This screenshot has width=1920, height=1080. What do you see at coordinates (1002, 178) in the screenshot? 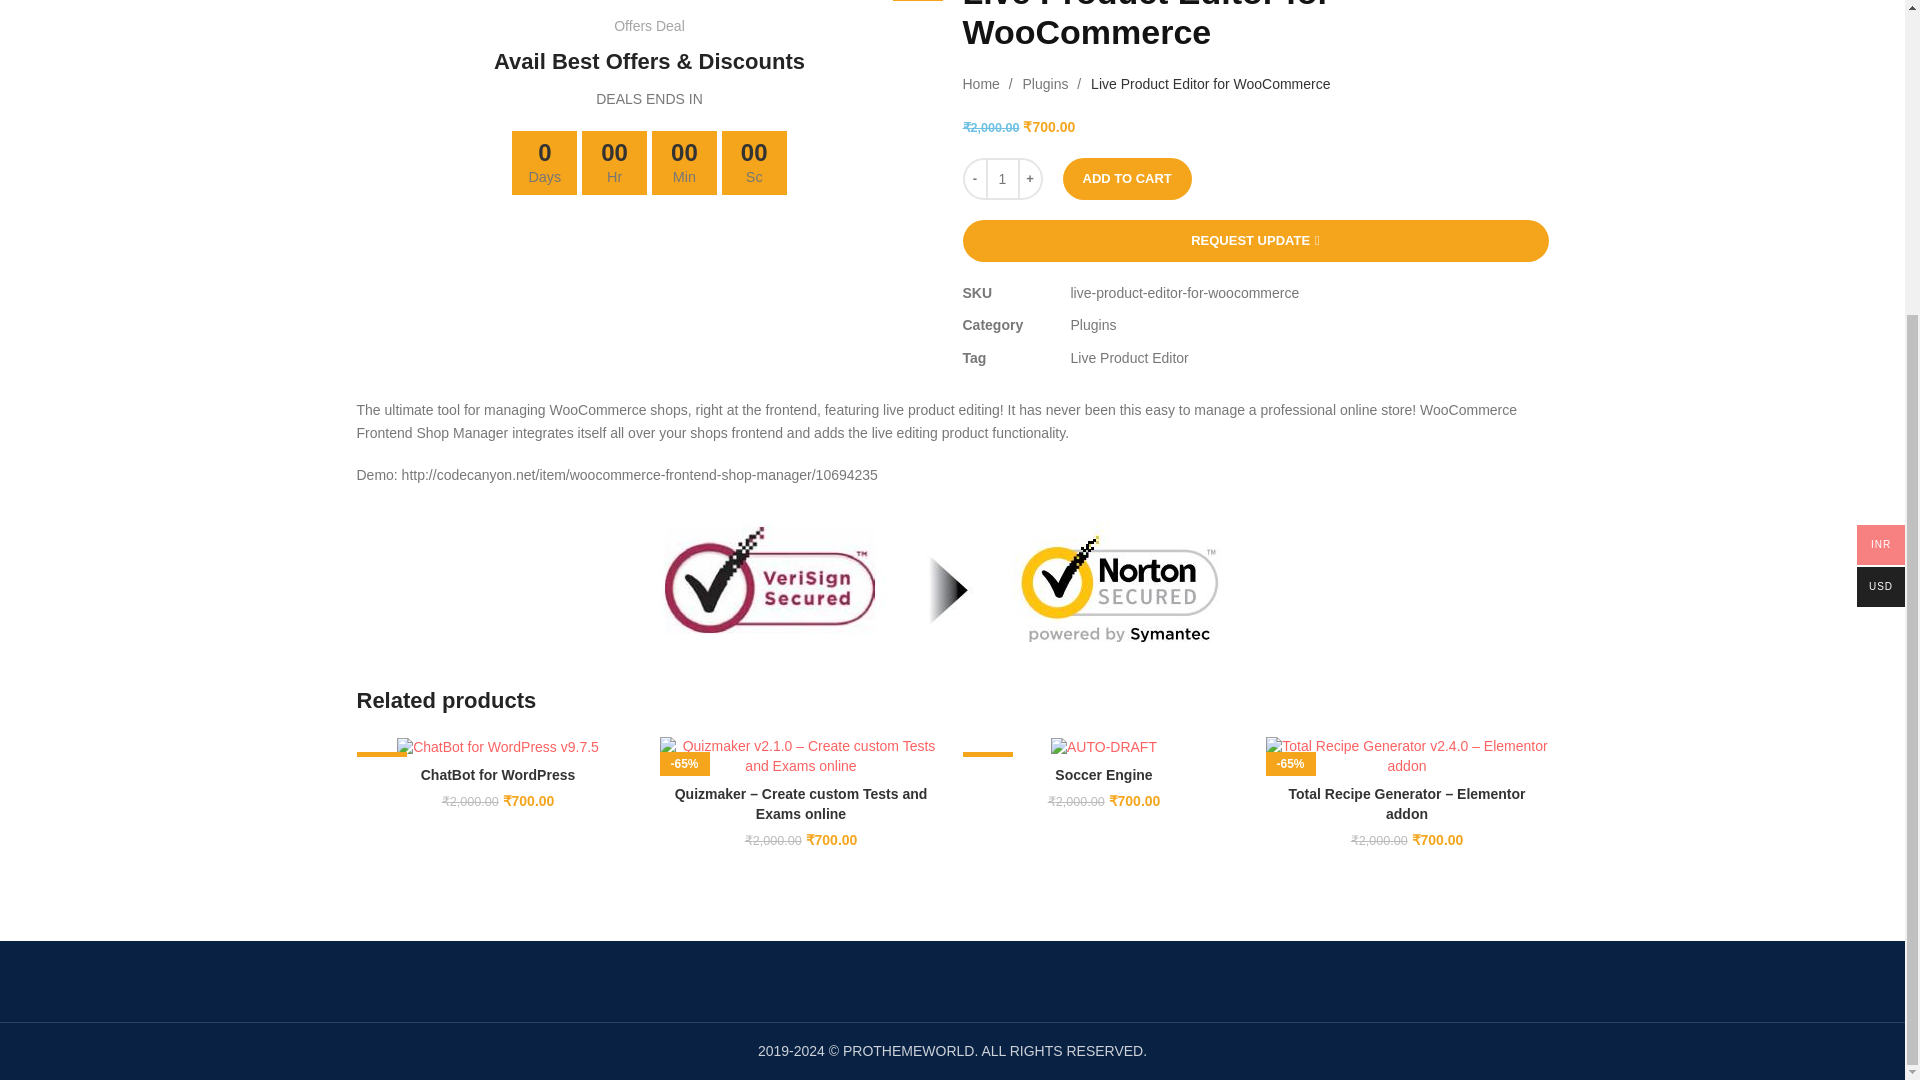
I see `1` at bounding box center [1002, 178].